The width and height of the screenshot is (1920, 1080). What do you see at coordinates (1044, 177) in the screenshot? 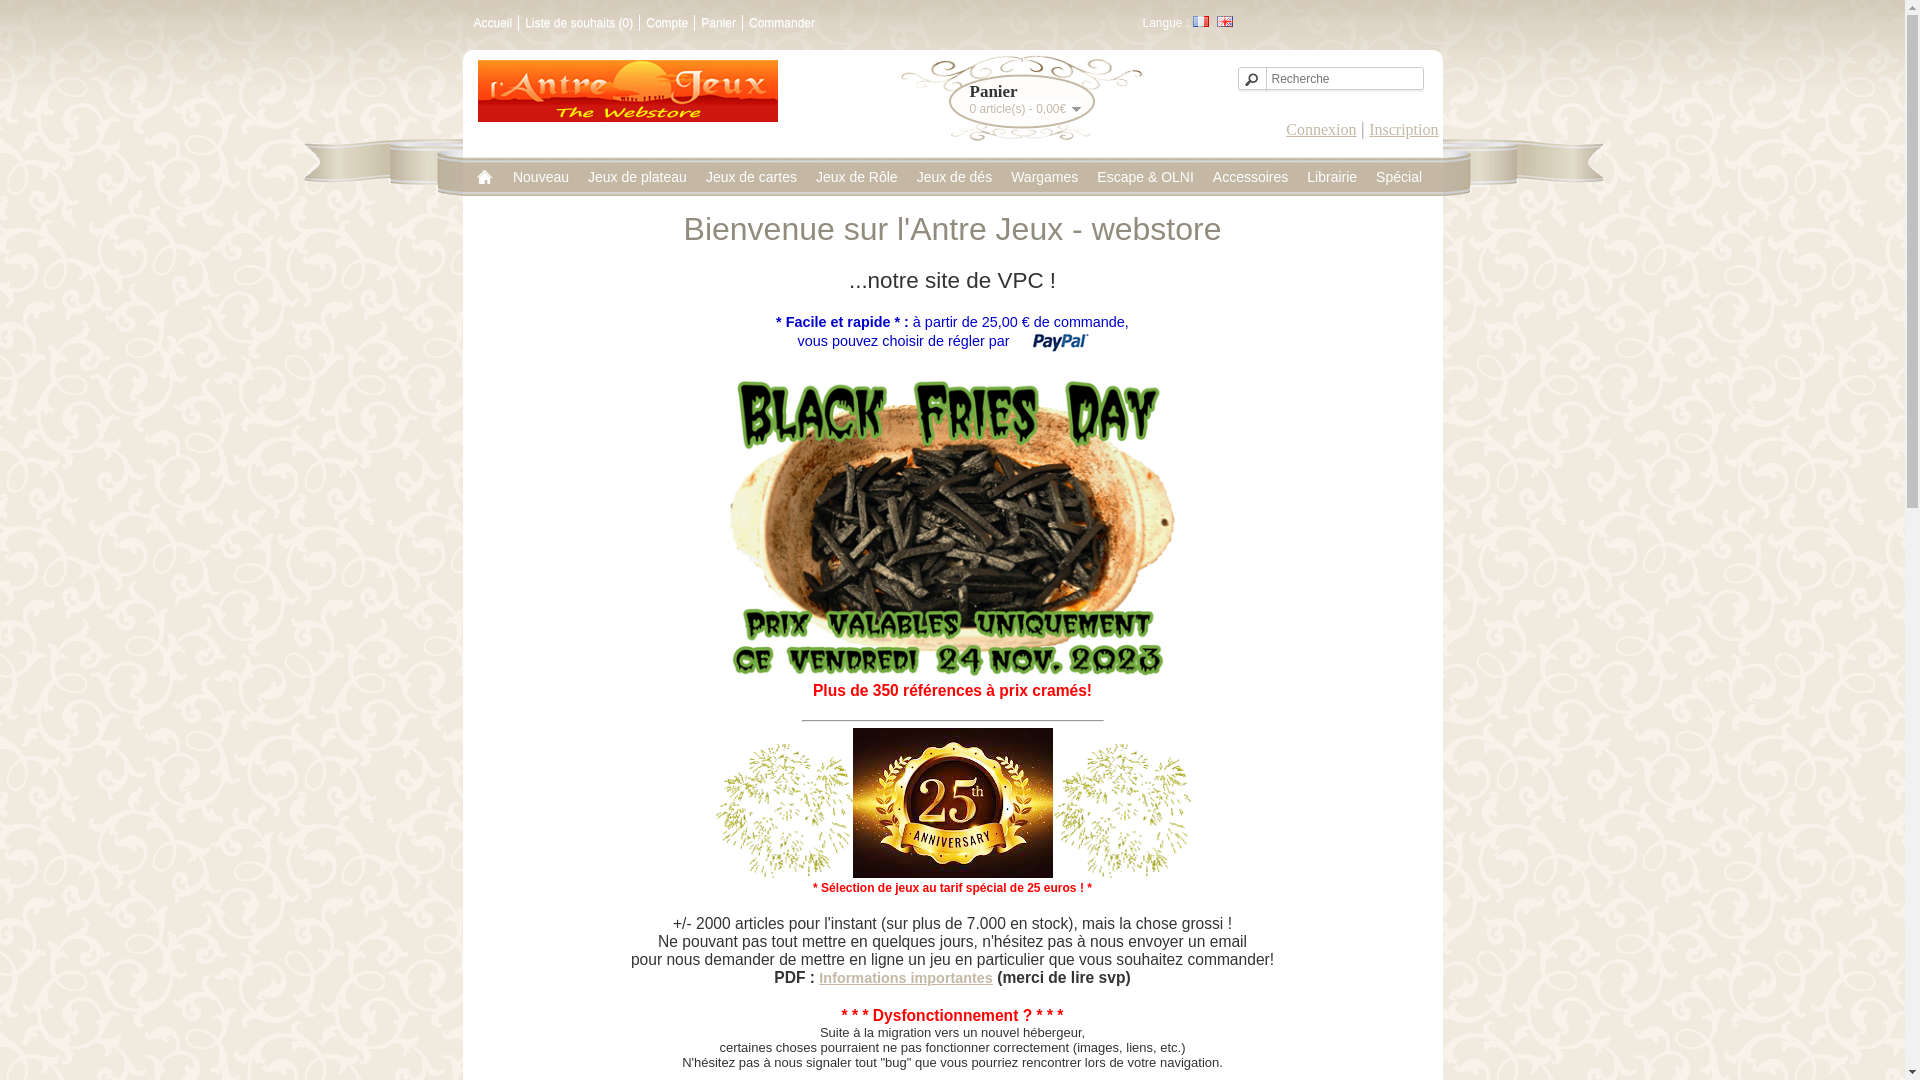
I see `Wargames` at bounding box center [1044, 177].